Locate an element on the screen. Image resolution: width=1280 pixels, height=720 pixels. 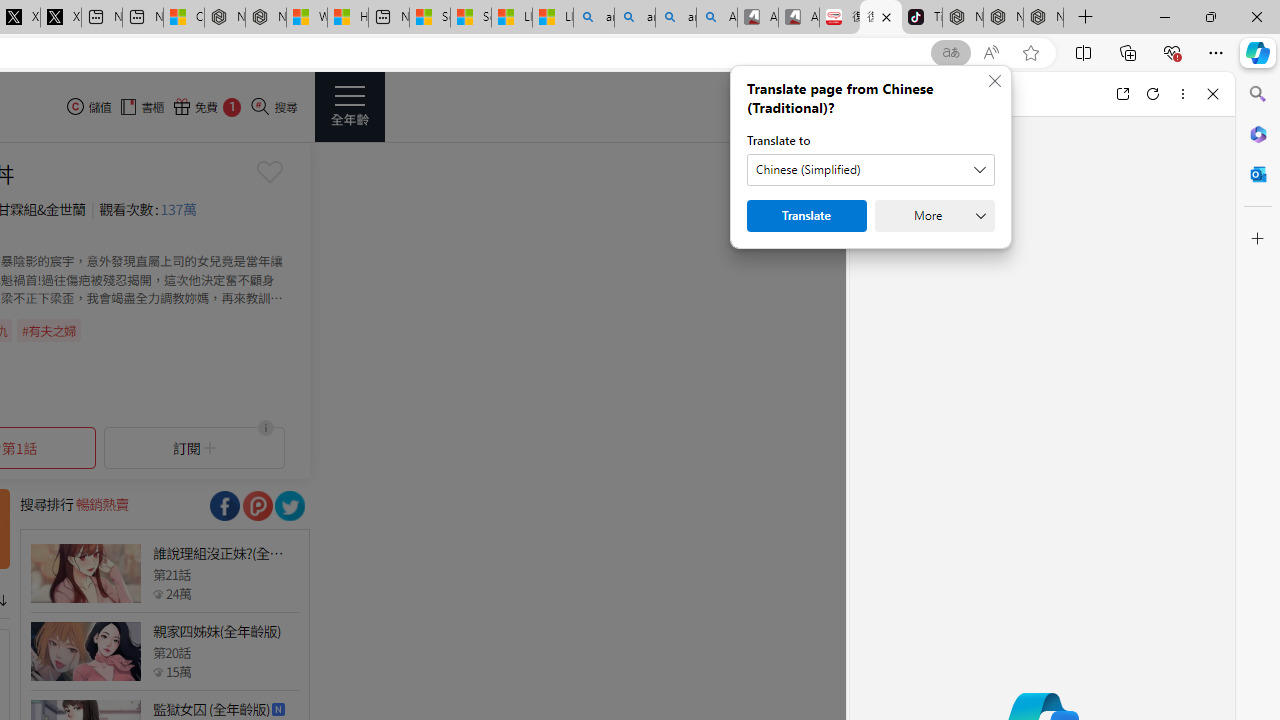
Translate to is located at coordinates (870, 170).